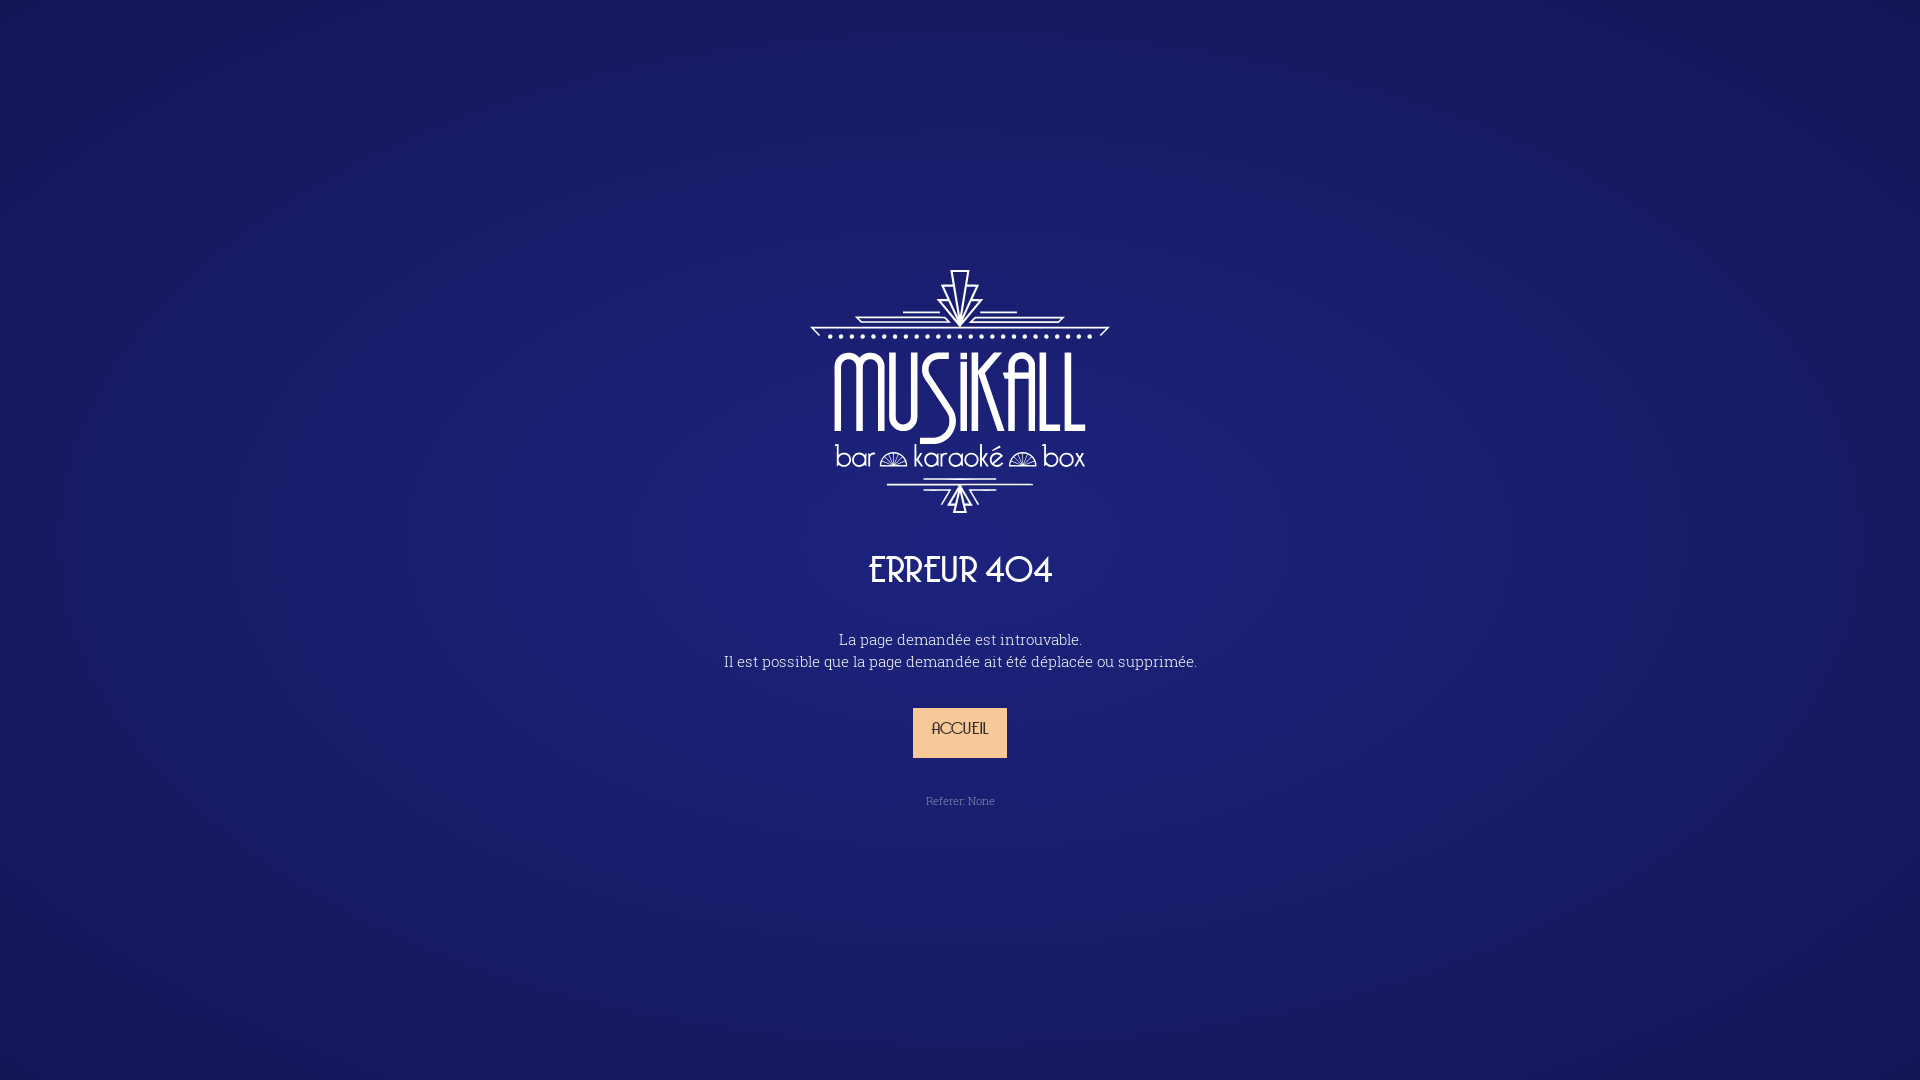 The image size is (1920, 1080). What do you see at coordinates (960, 733) in the screenshot?
I see `ACCUEIL` at bounding box center [960, 733].